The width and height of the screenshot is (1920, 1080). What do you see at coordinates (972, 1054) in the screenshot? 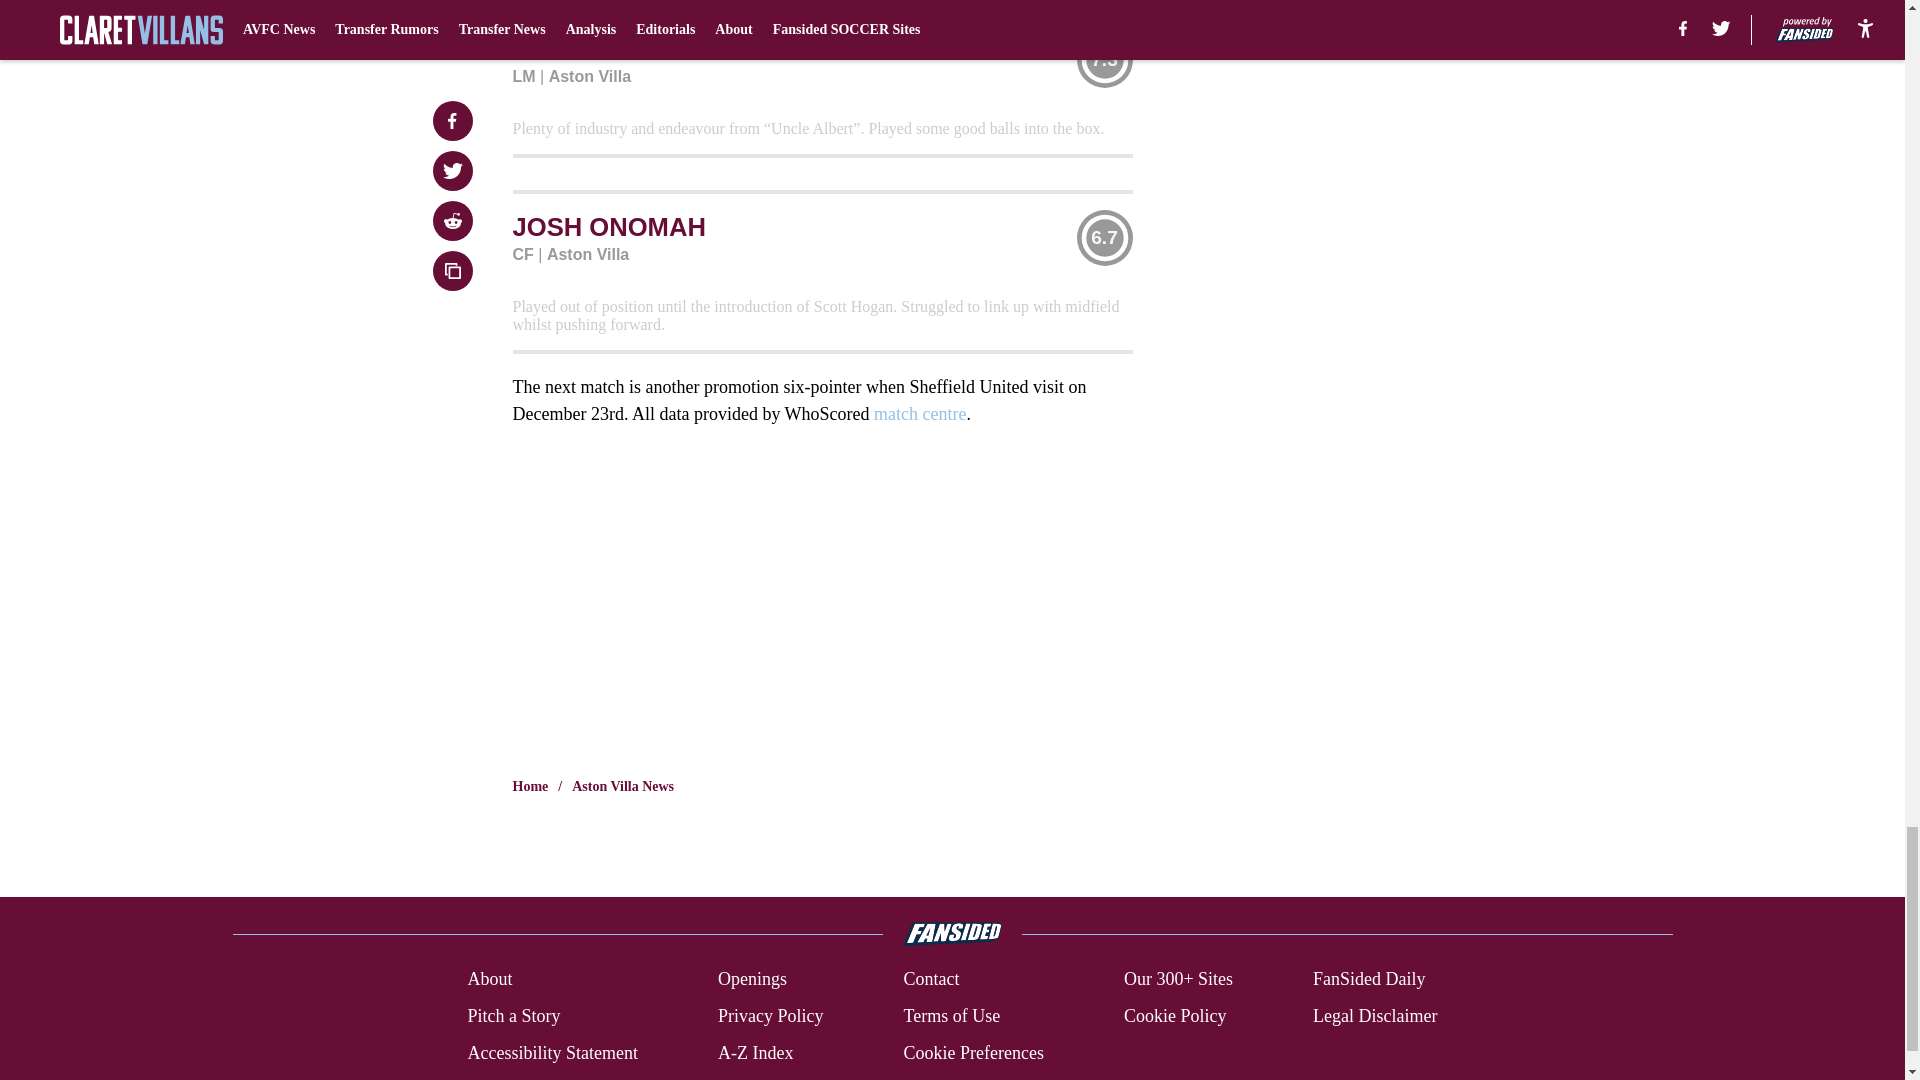
I see `Cookie Preferences` at bounding box center [972, 1054].